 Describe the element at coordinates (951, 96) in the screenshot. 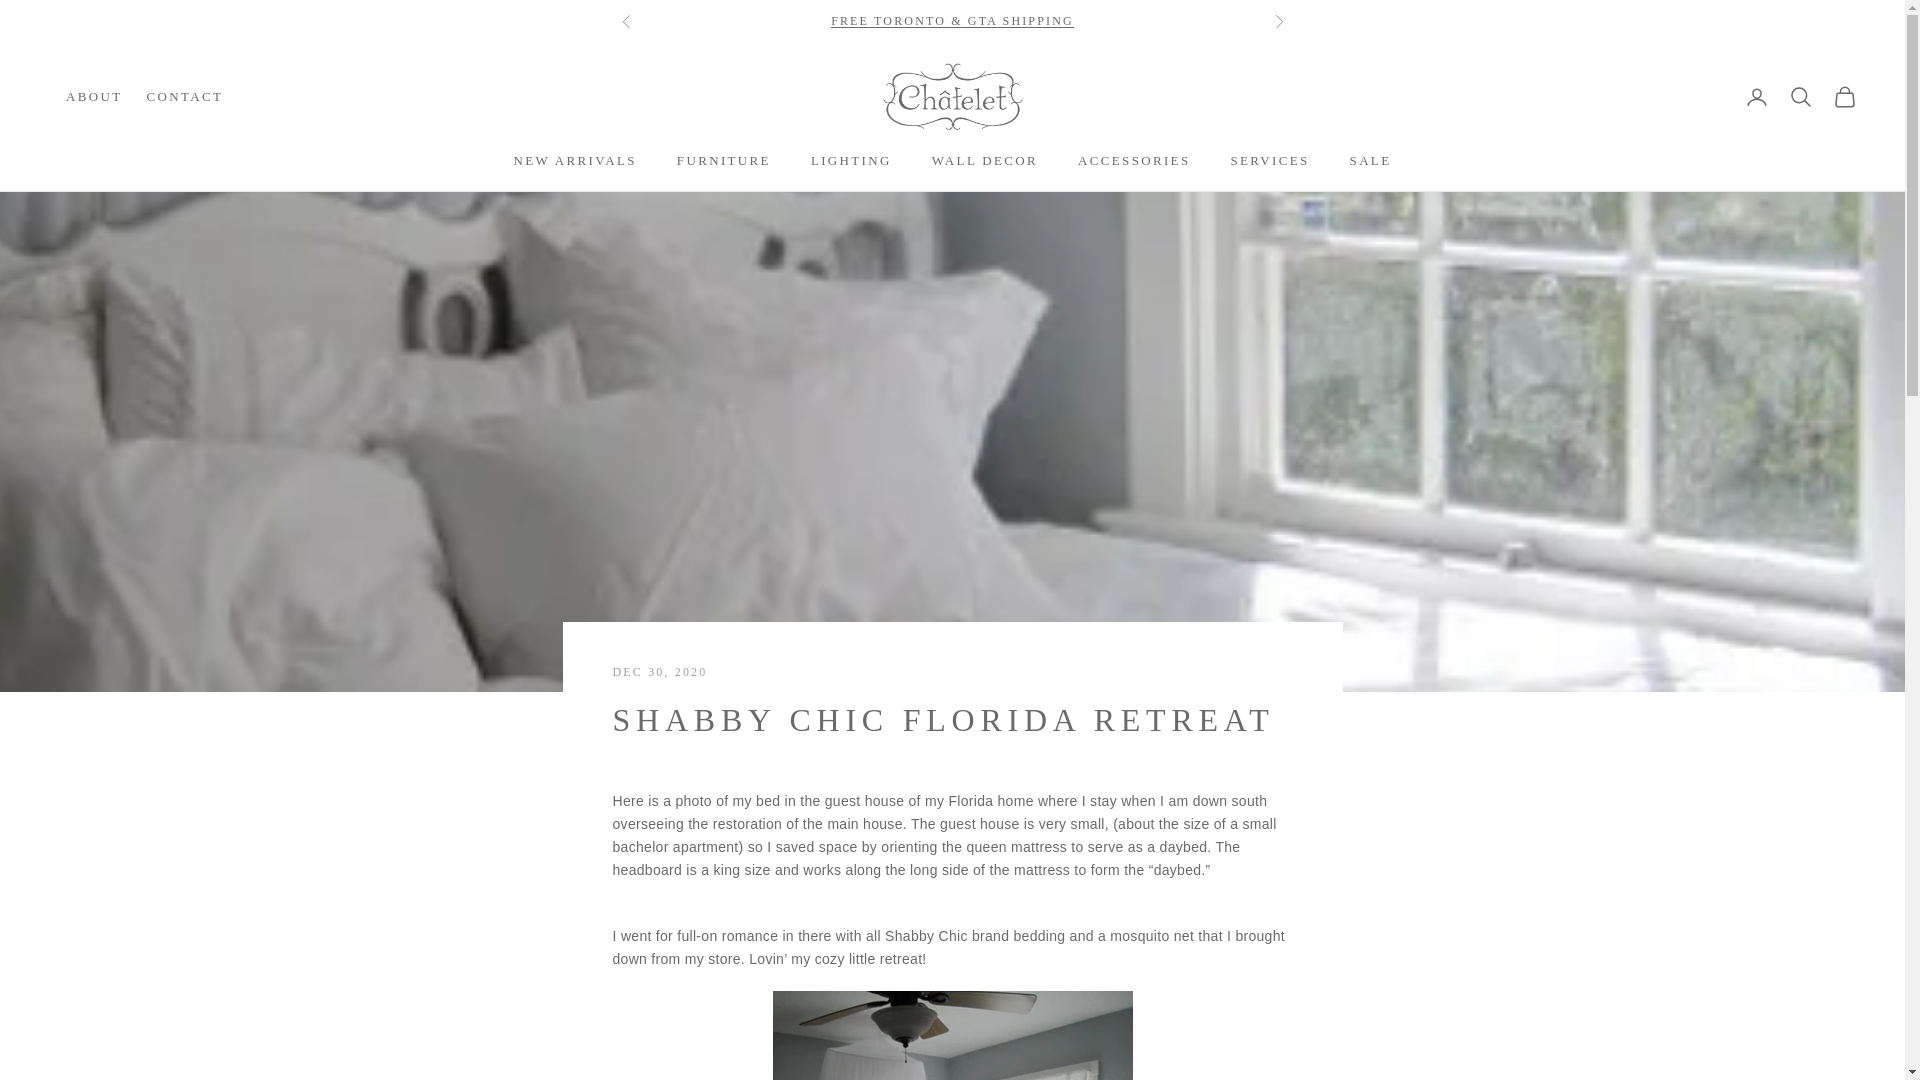

I see `Chatelet-Home` at that location.